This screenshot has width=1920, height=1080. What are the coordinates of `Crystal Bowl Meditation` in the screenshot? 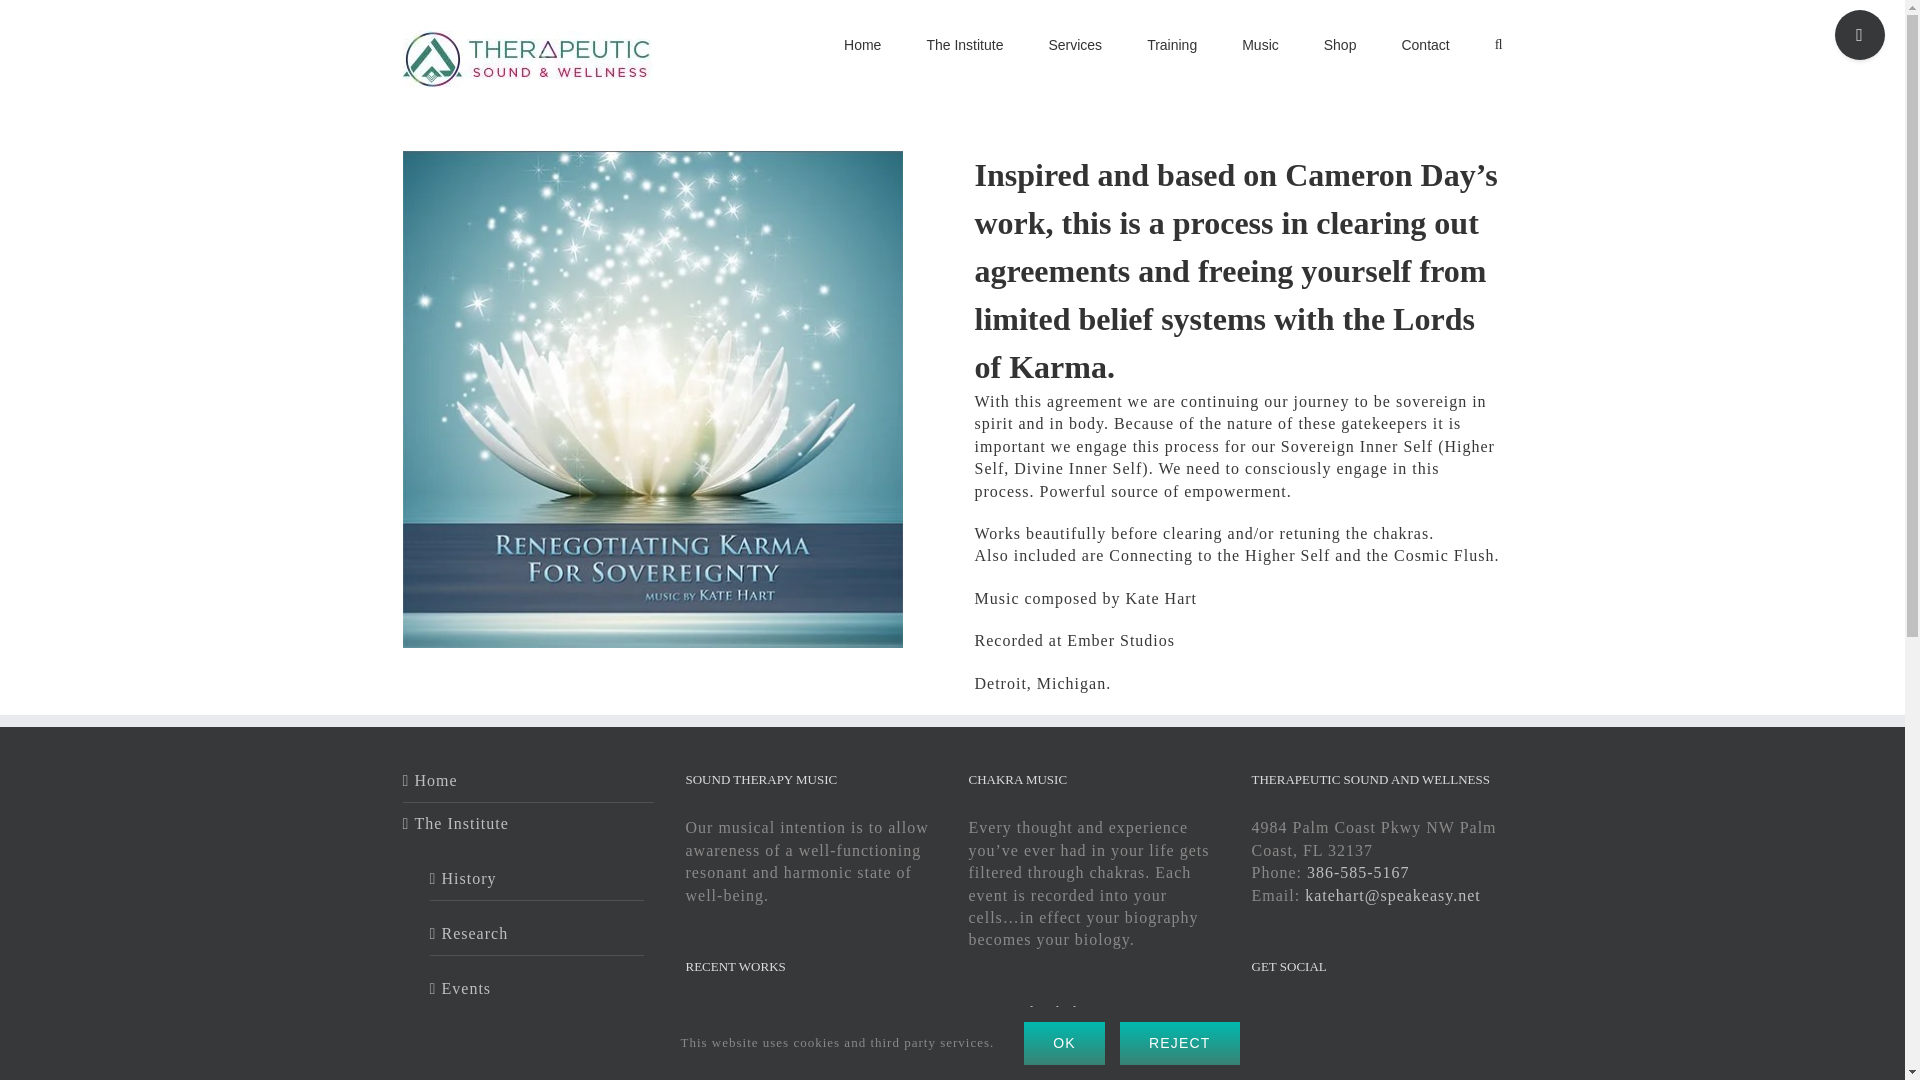 It's located at (780, 1036).